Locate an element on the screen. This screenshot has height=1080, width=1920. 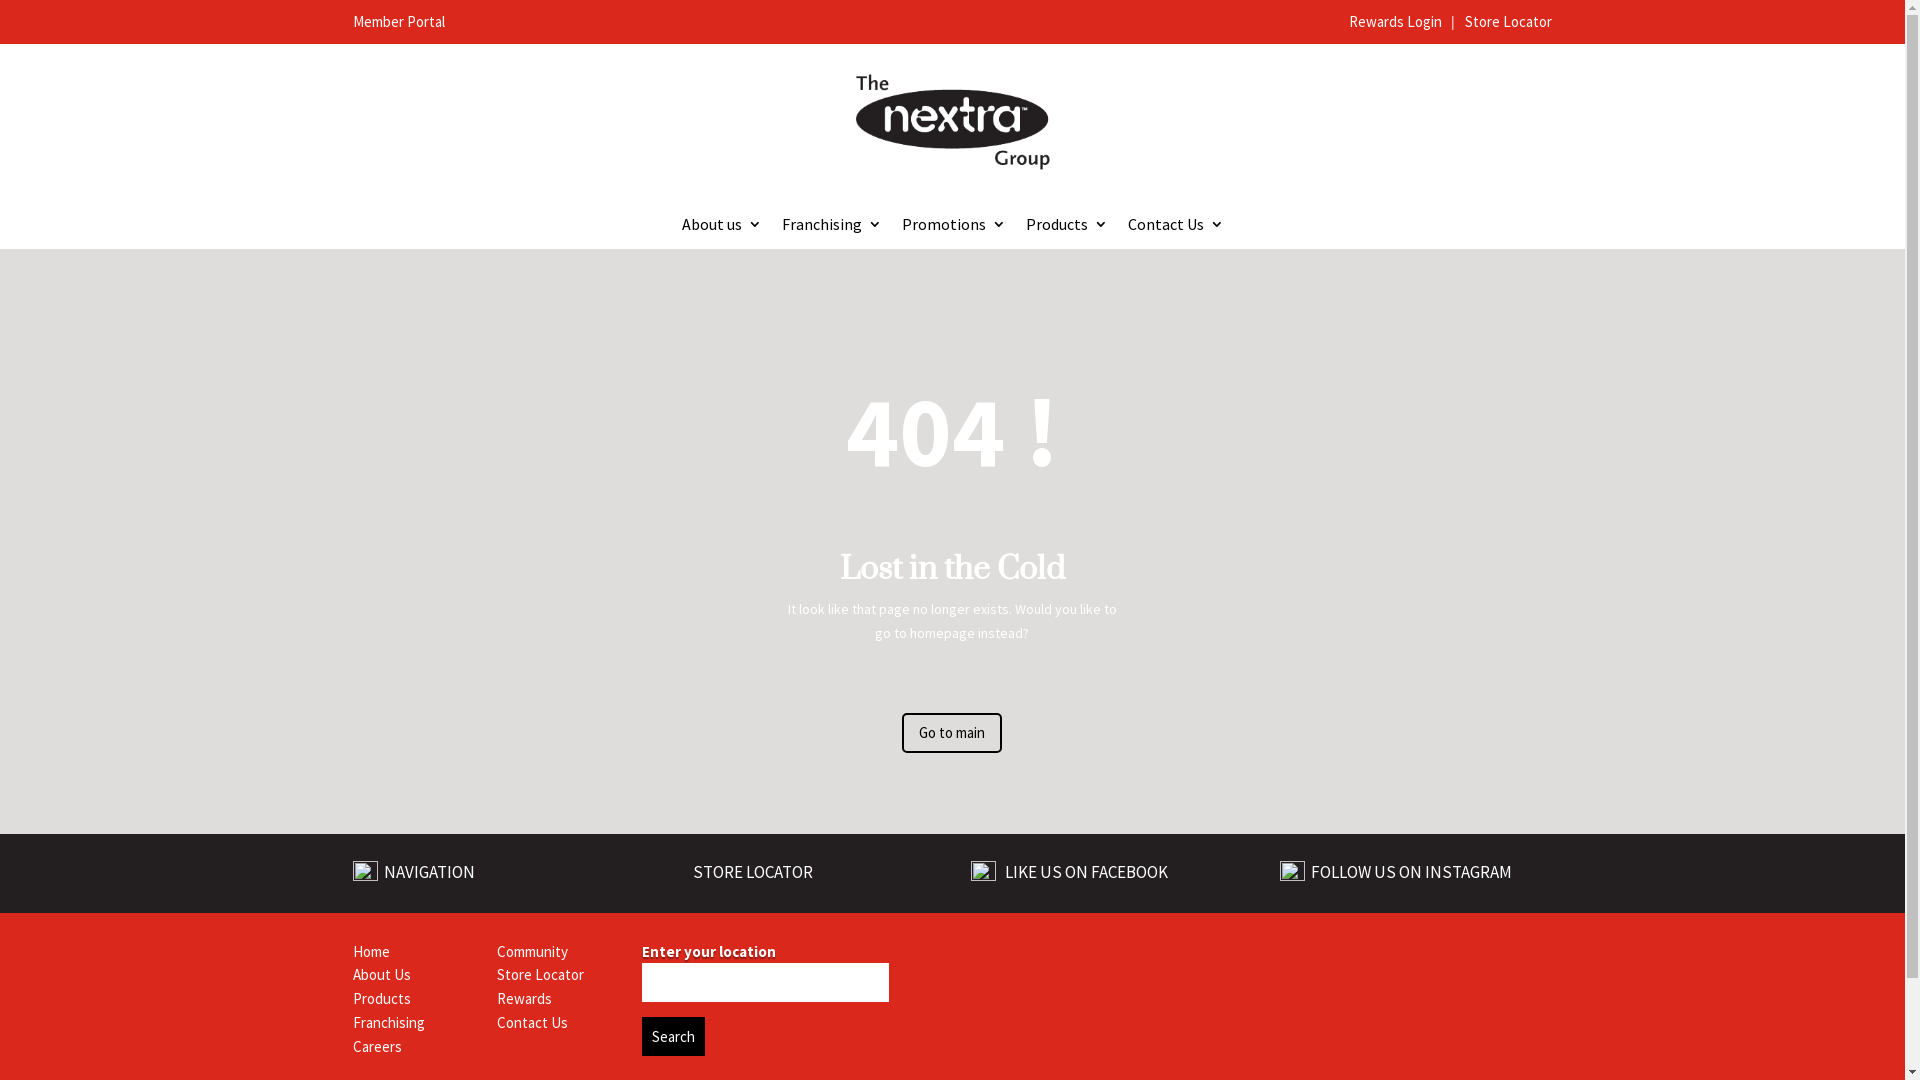
Rewards is located at coordinates (524, 998).